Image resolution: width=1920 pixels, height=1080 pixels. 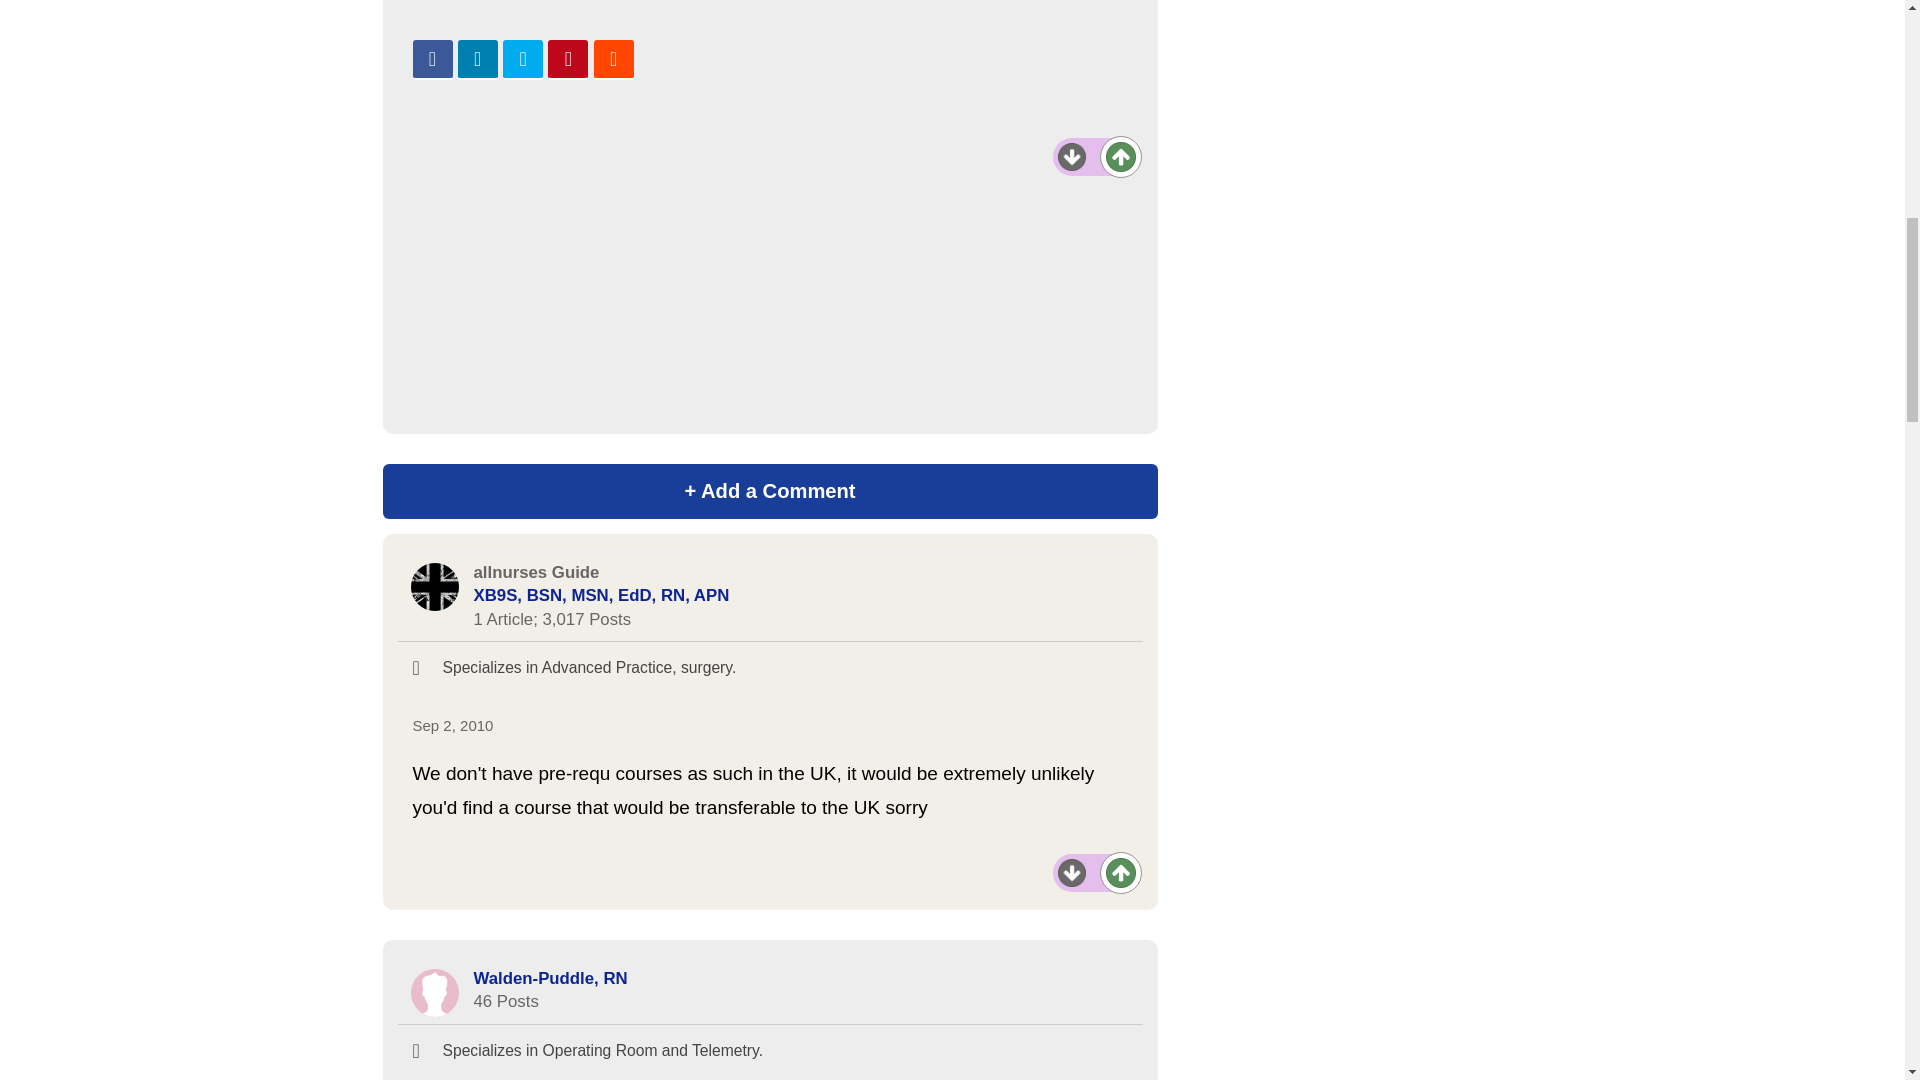 What do you see at coordinates (602, 595) in the screenshot?
I see `Go to XB9S's profile` at bounding box center [602, 595].